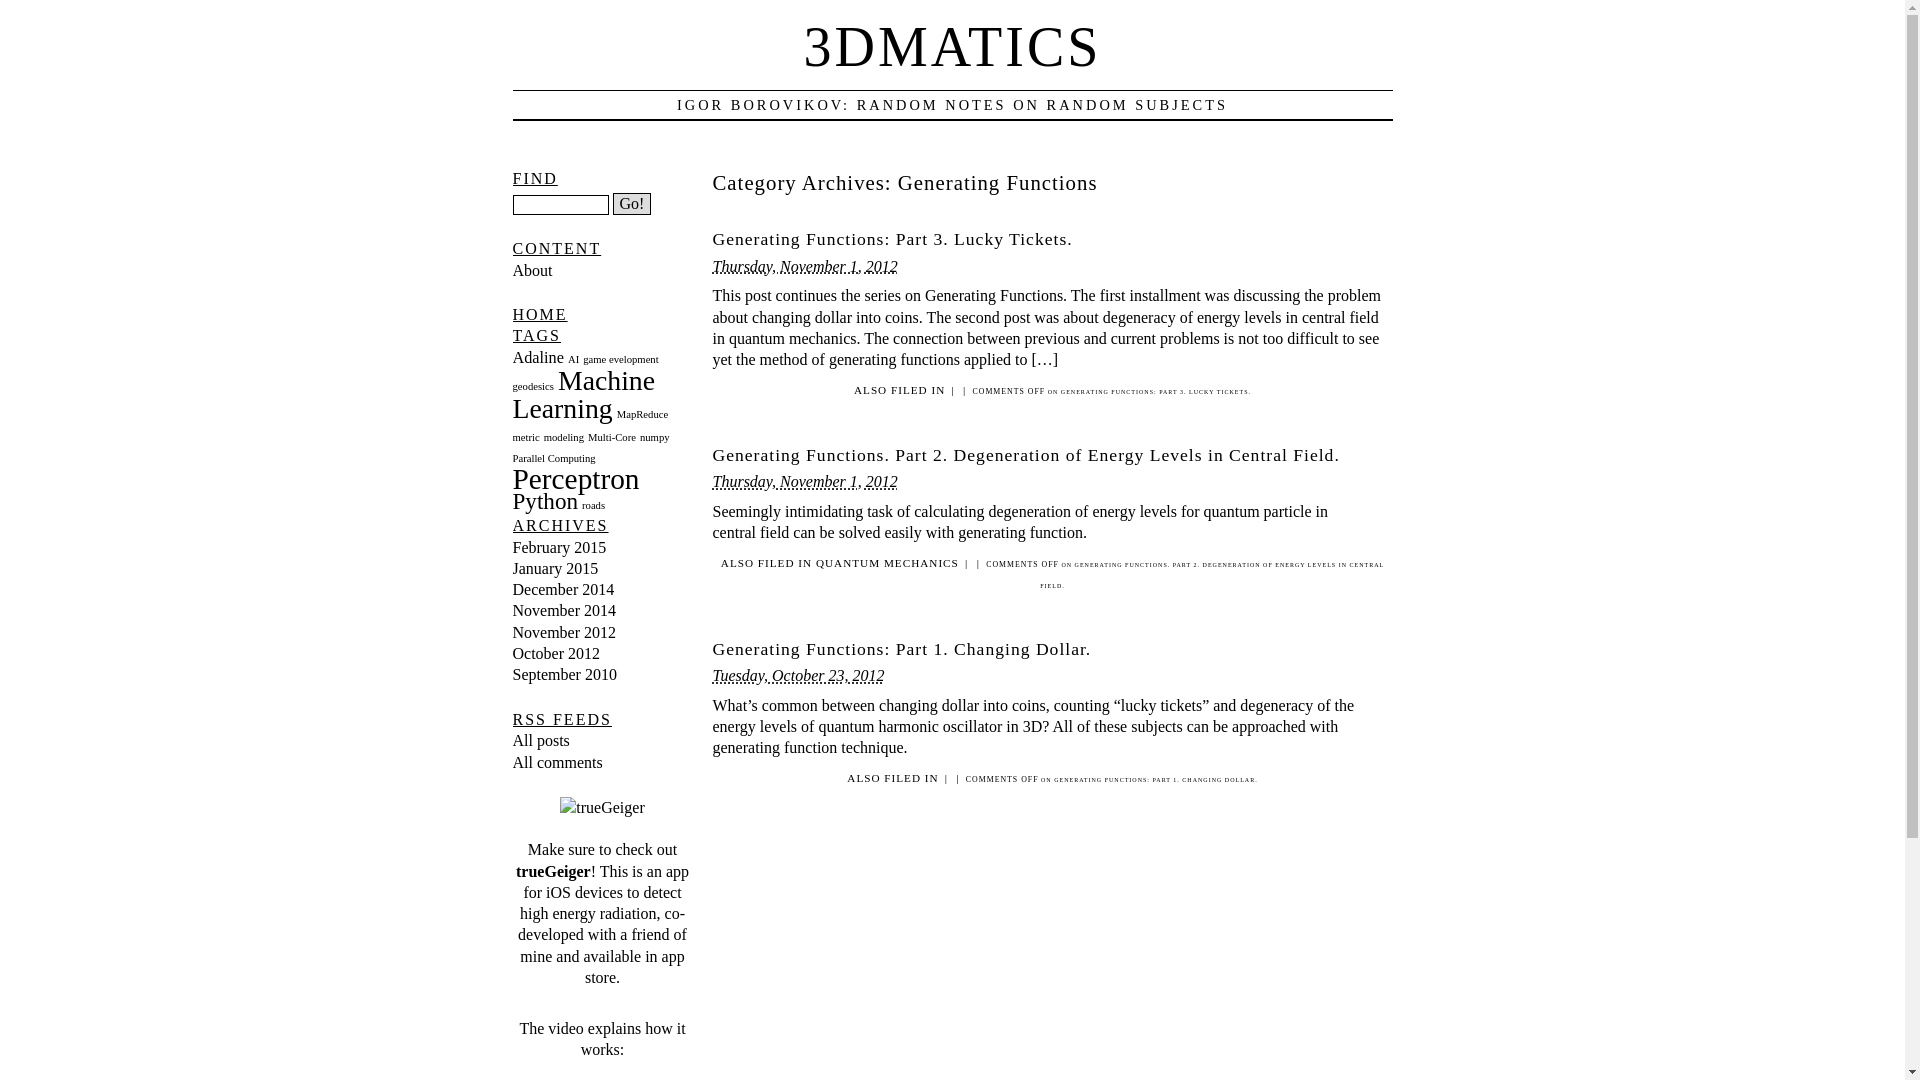  What do you see at coordinates (892, 239) in the screenshot?
I see `Generating Functions: Part 3. Lucky Tickets.` at bounding box center [892, 239].